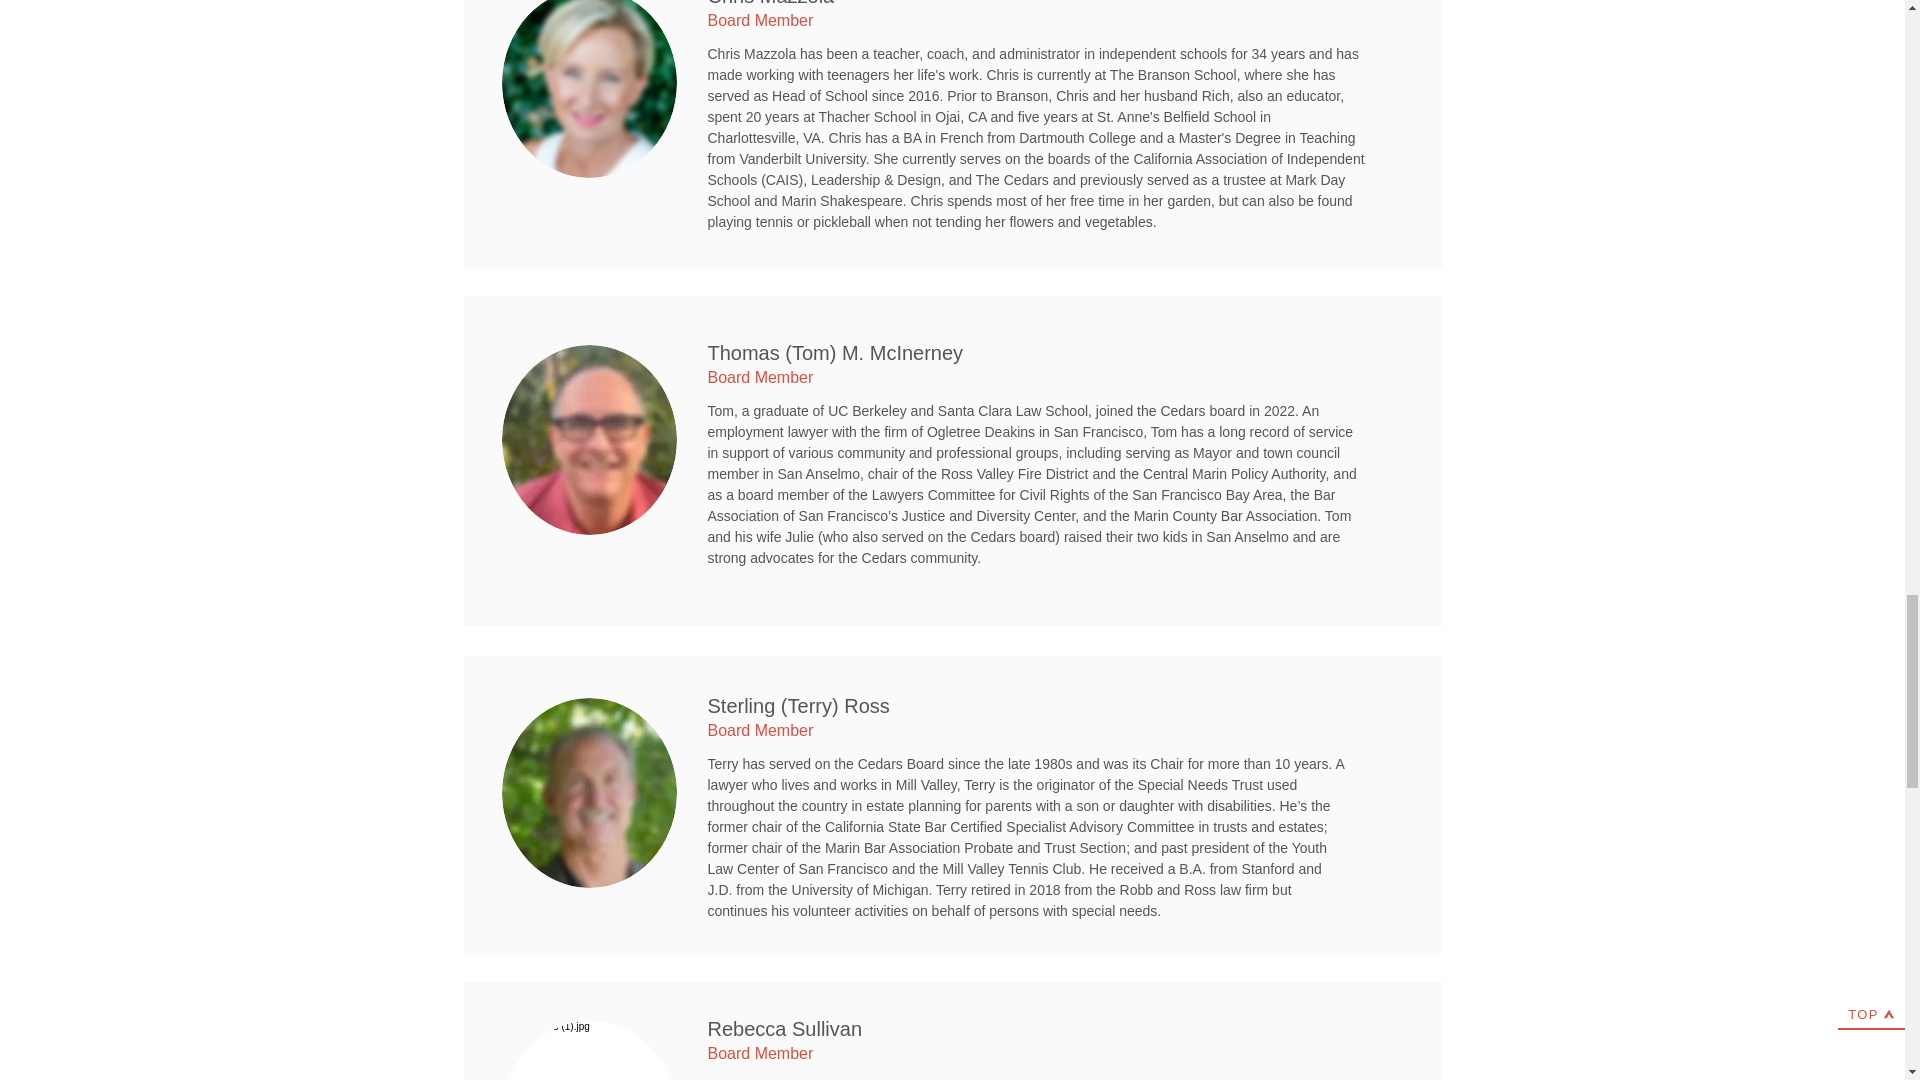  I want to click on guy2.jpg, so click(589, 1050).